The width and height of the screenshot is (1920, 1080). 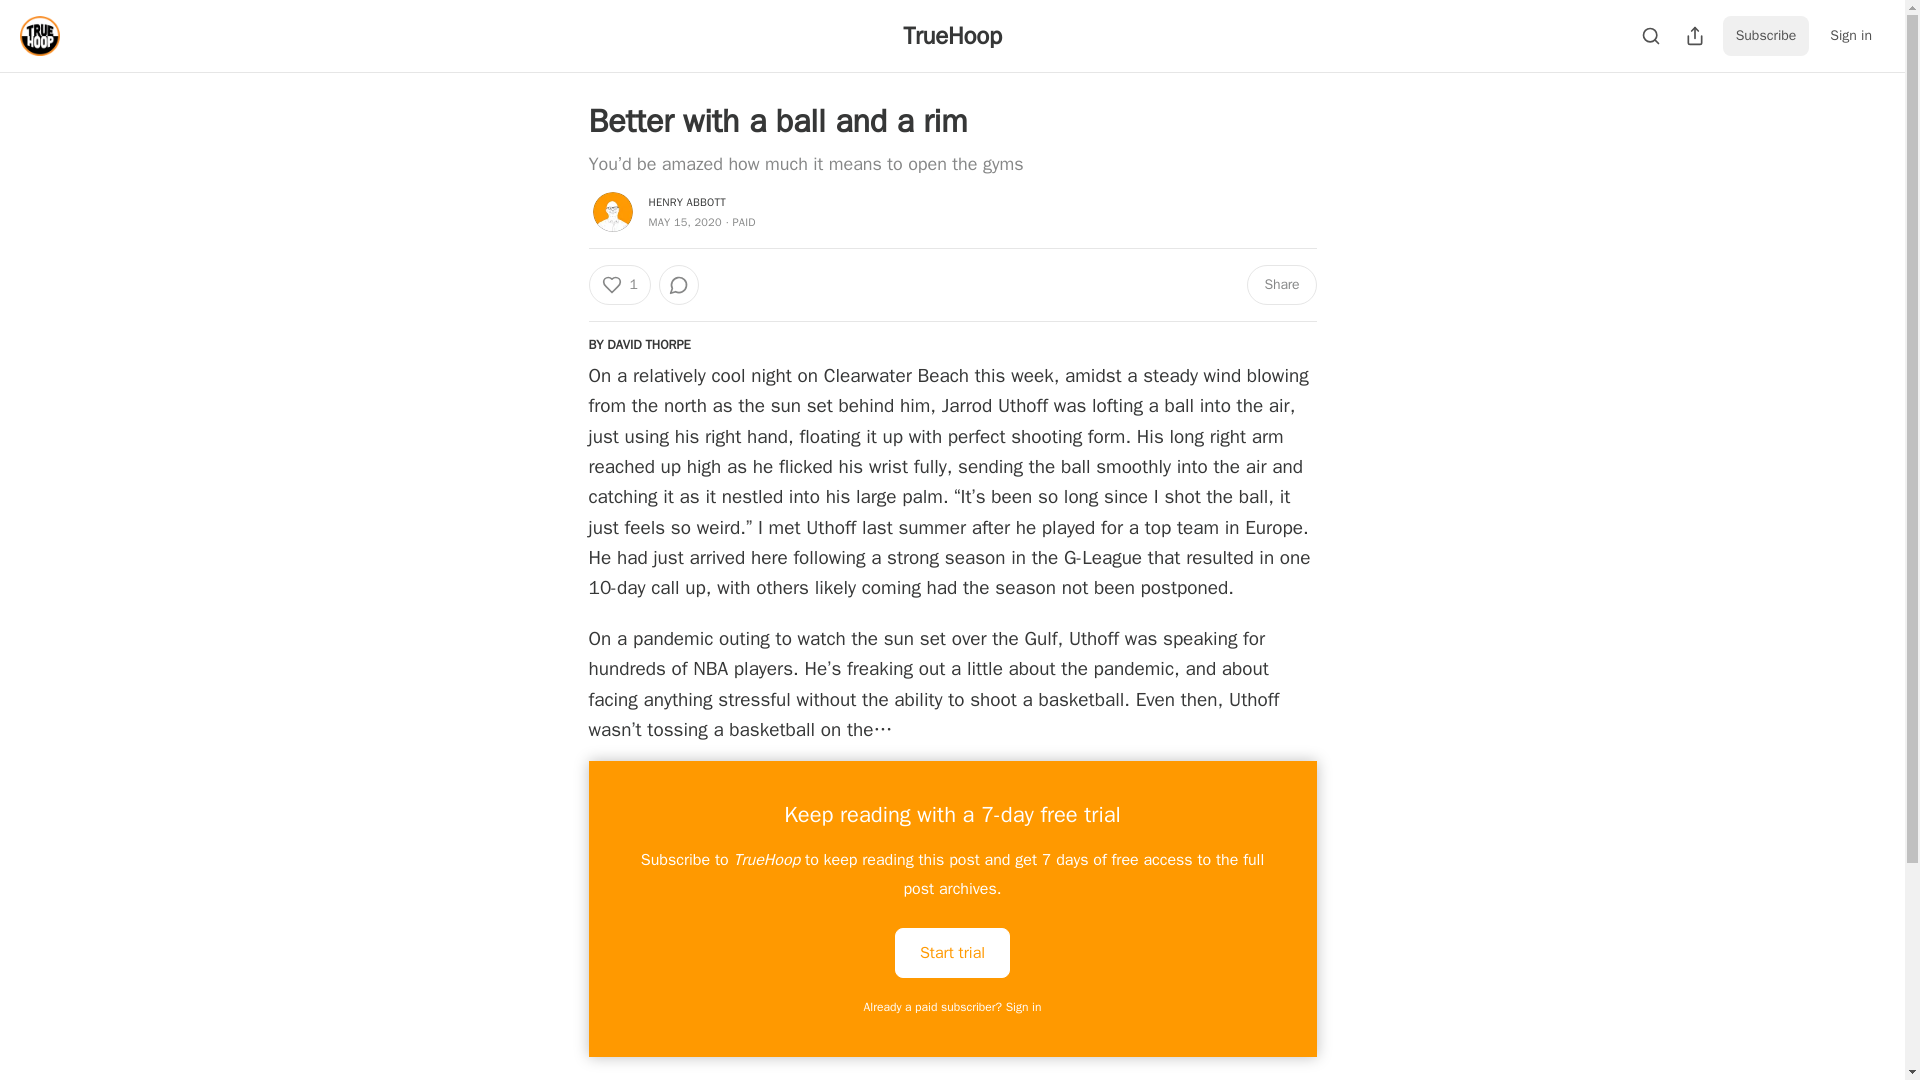 What do you see at coordinates (1280, 284) in the screenshot?
I see `Share` at bounding box center [1280, 284].